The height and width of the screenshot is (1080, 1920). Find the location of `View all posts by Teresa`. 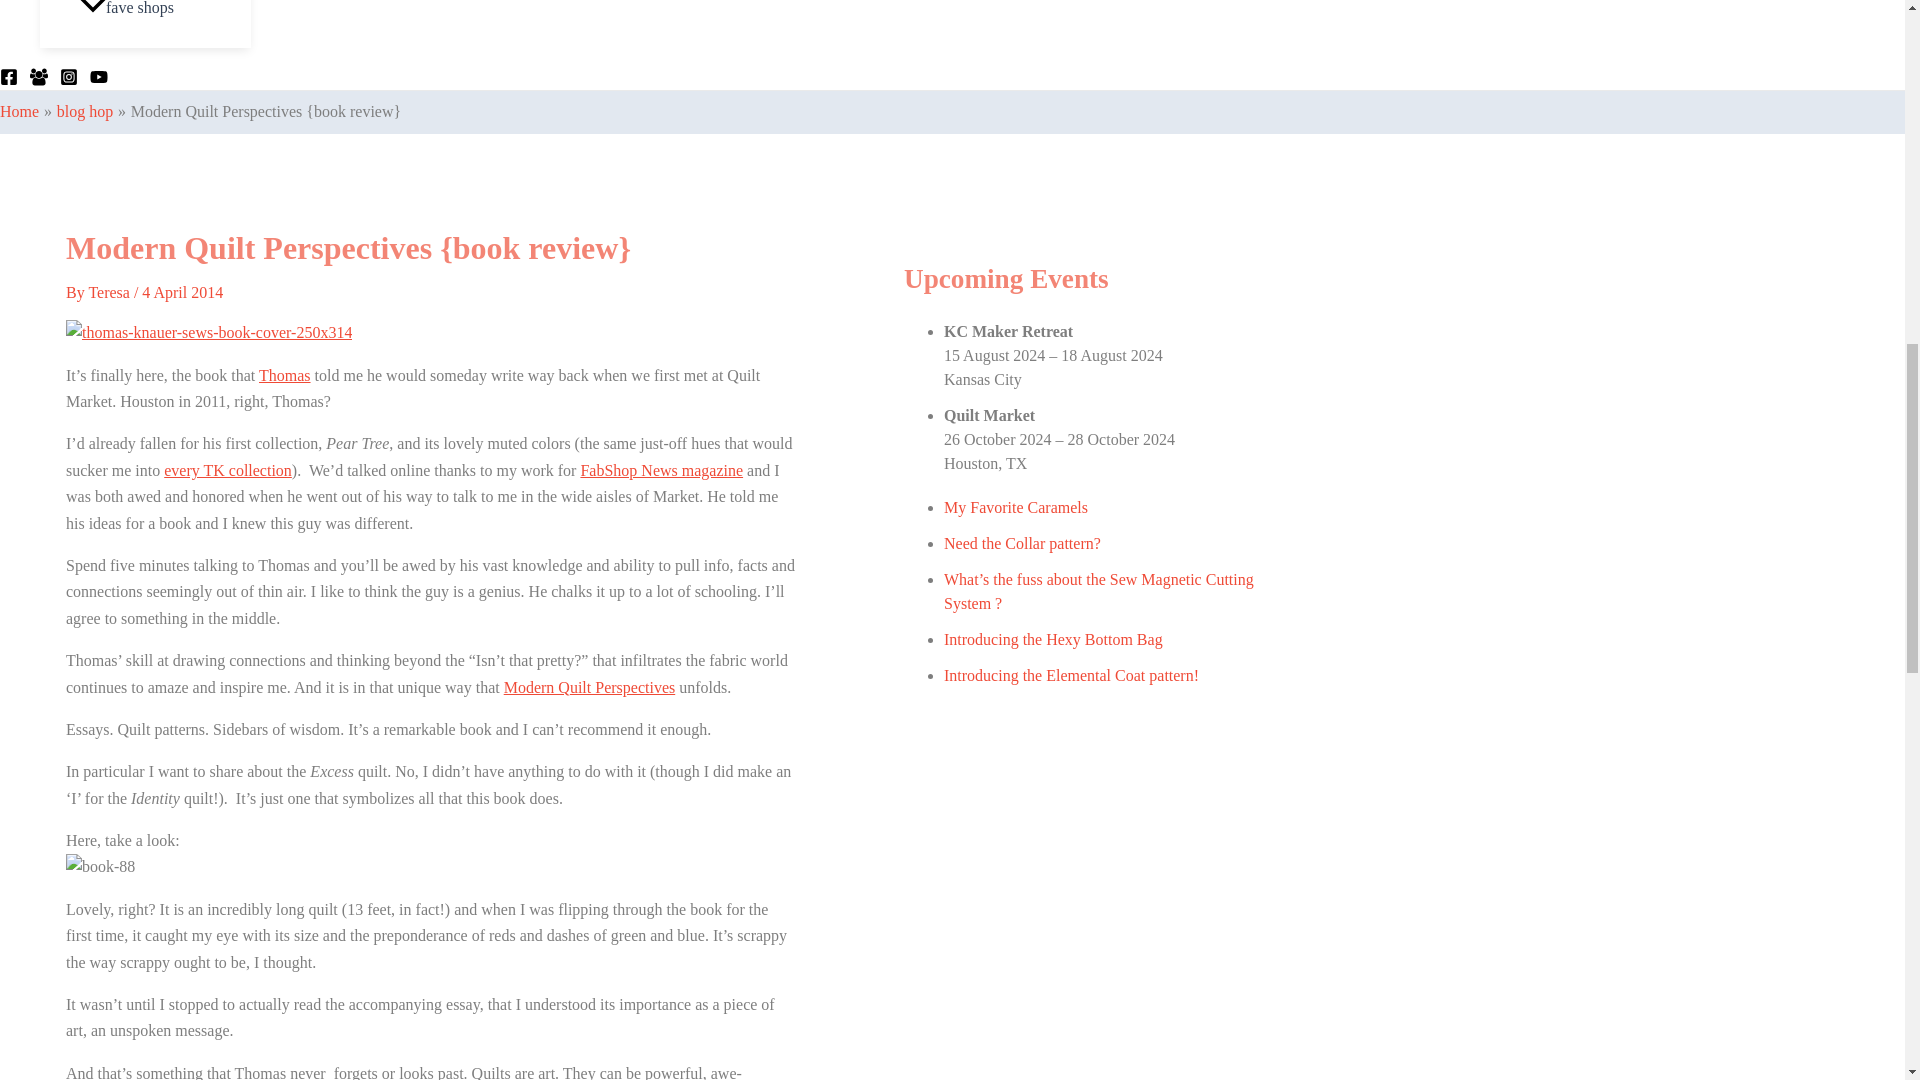

View all posts by Teresa is located at coordinates (111, 292).